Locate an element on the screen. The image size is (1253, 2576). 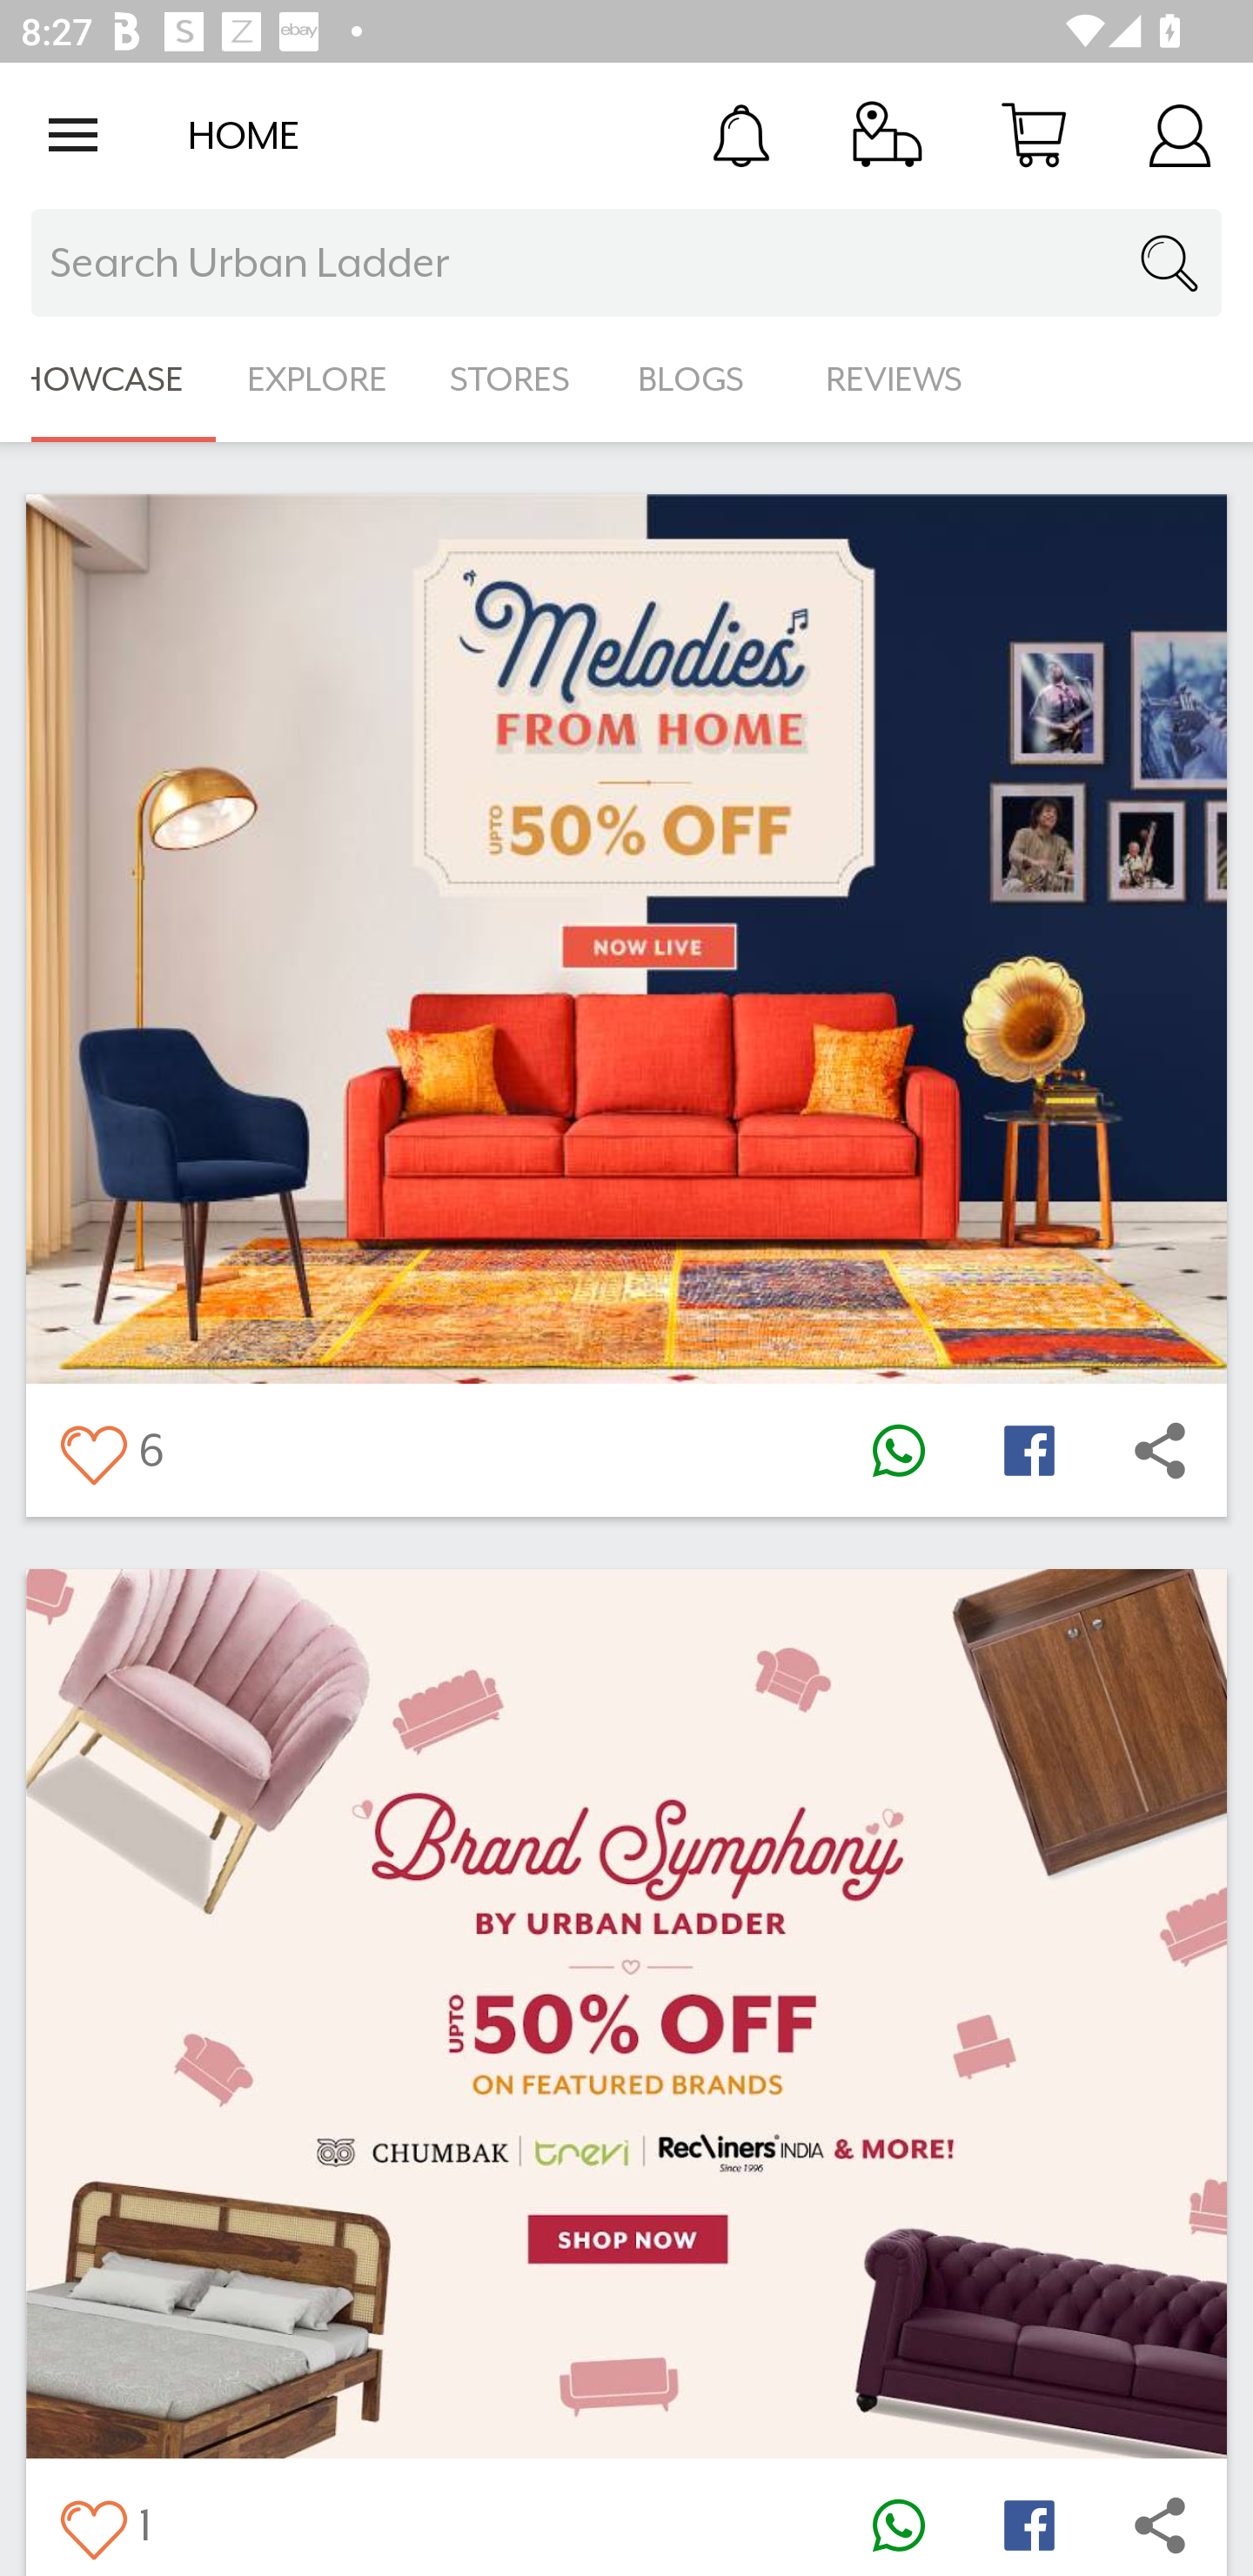
Track Order is located at coordinates (888, 134).